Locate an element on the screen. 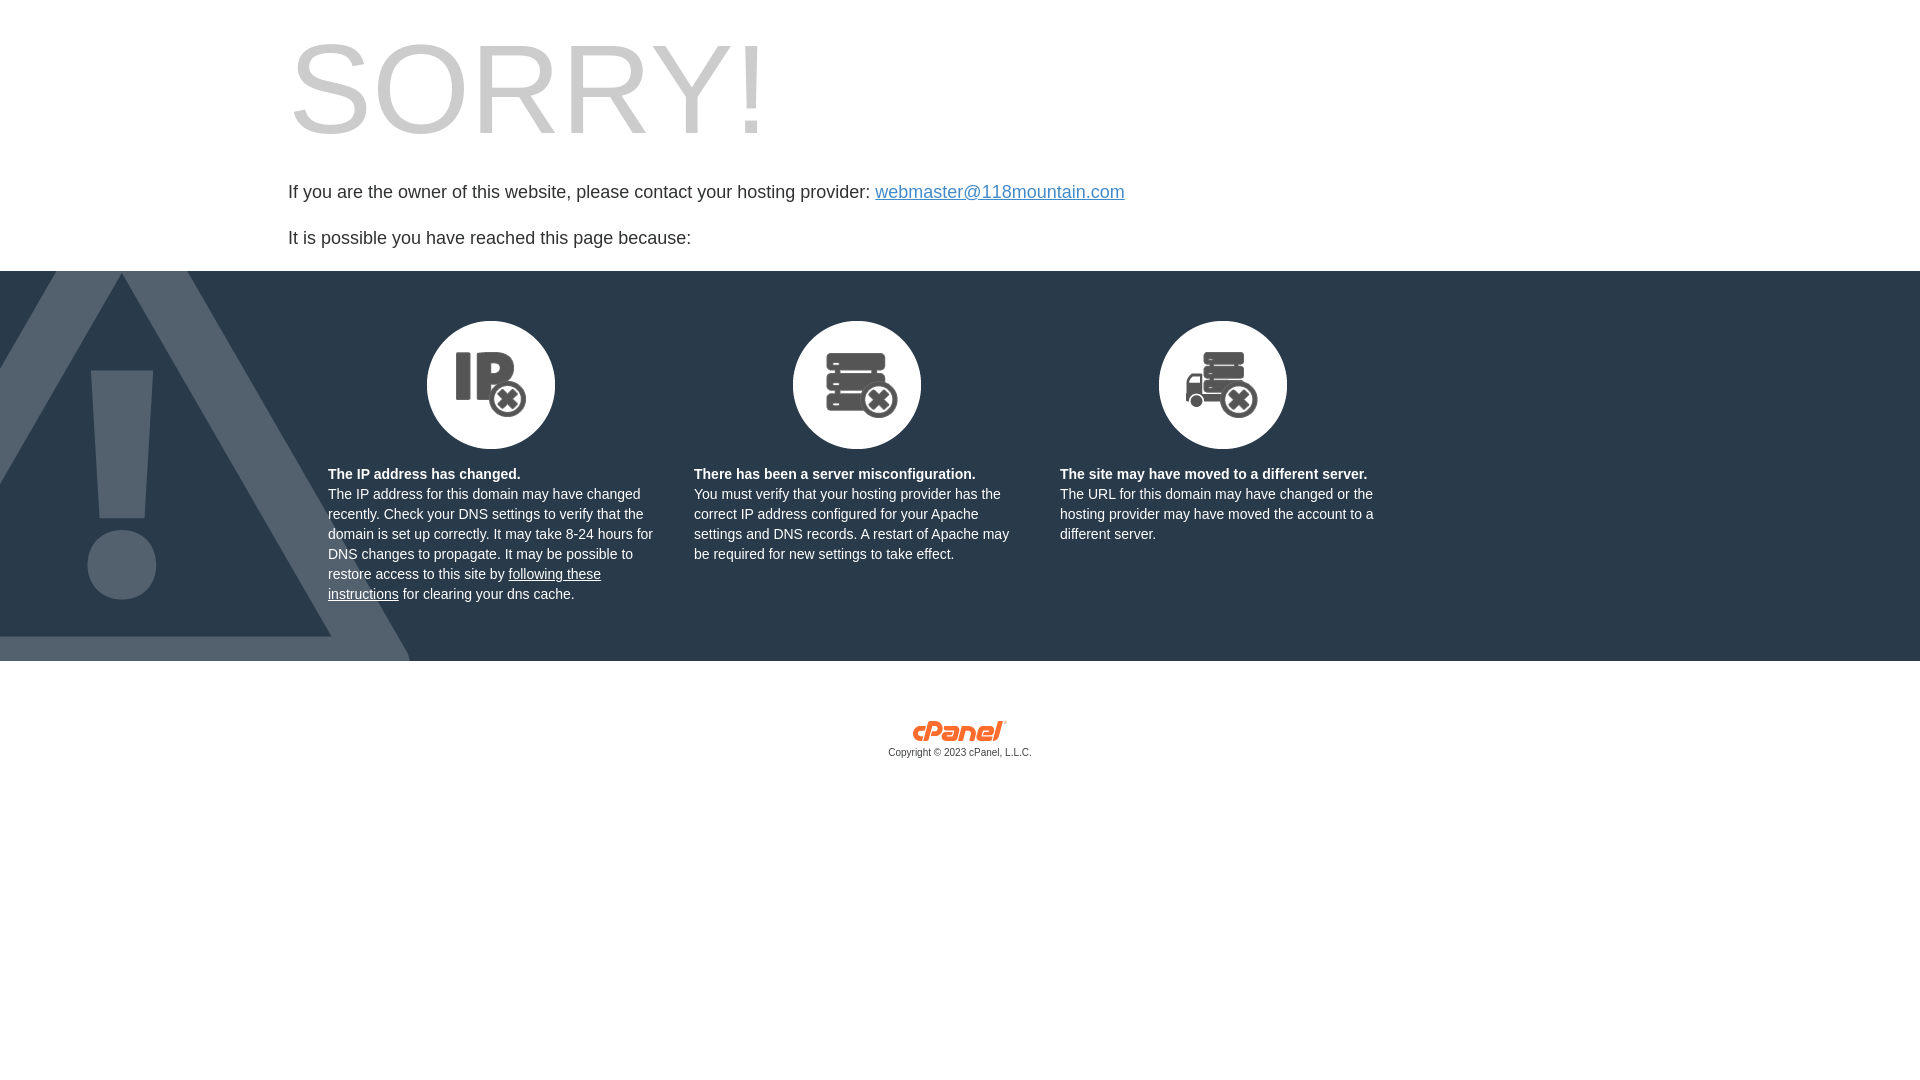 Image resolution: width=1920 pixels, height=1080 pixels. webmaster@118mountain.com is located at coordinates (1000, 192).